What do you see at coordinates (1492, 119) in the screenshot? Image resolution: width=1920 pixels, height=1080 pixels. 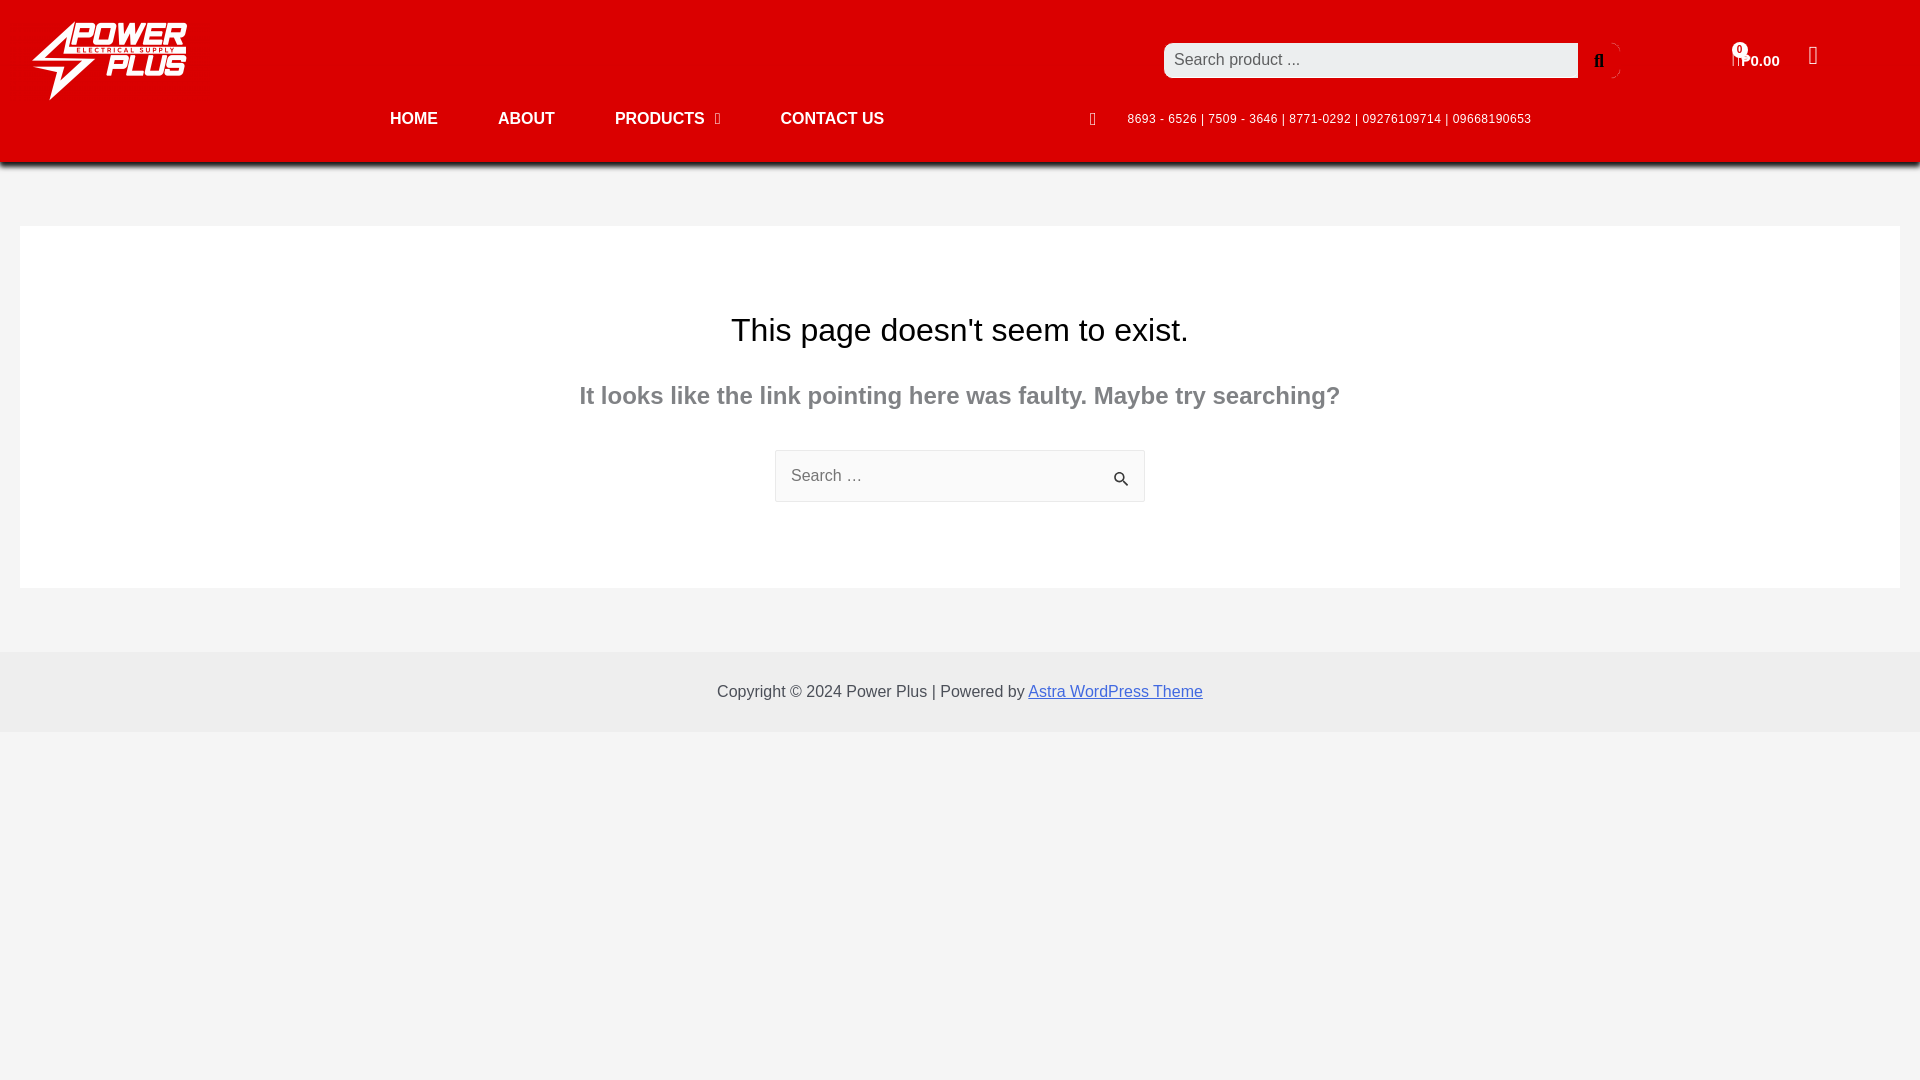 I see `09668190653` at bounding box center [1492, 119].